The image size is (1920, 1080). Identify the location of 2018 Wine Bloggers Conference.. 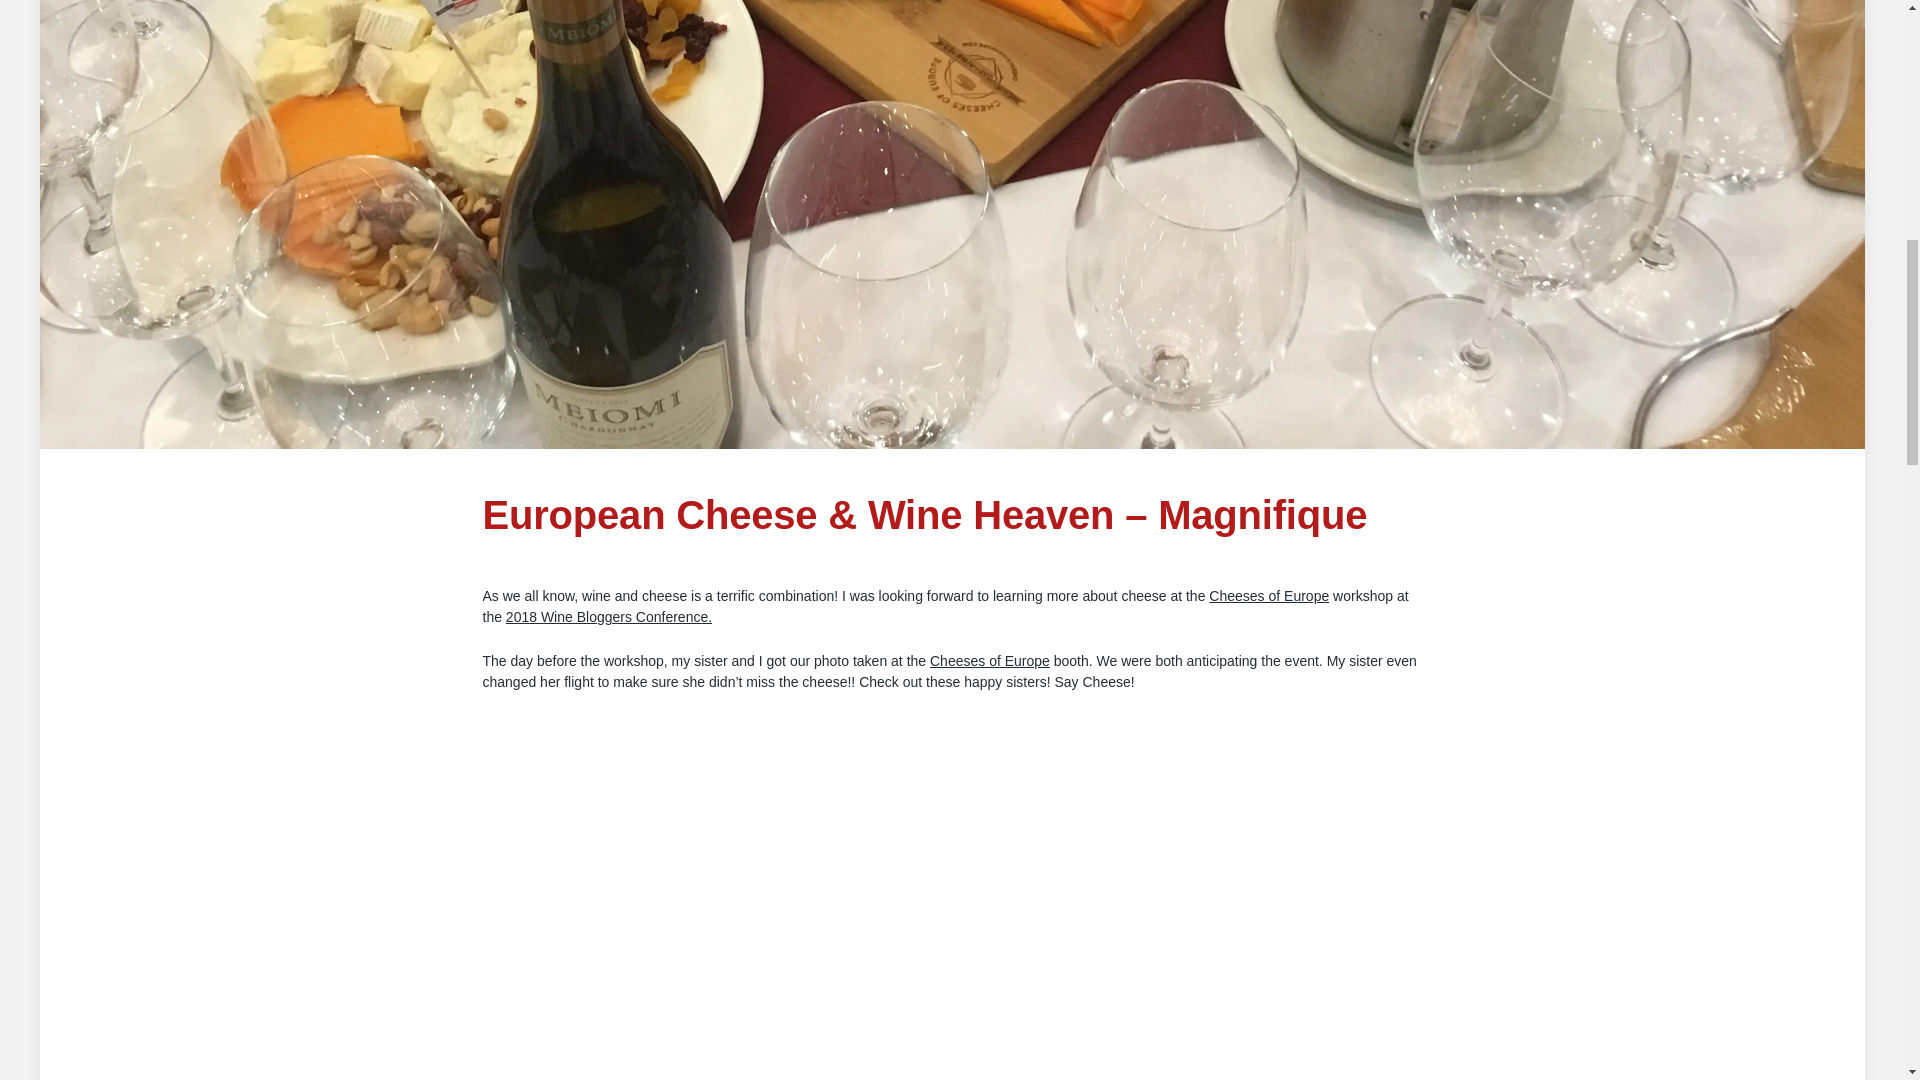
(609, 617).